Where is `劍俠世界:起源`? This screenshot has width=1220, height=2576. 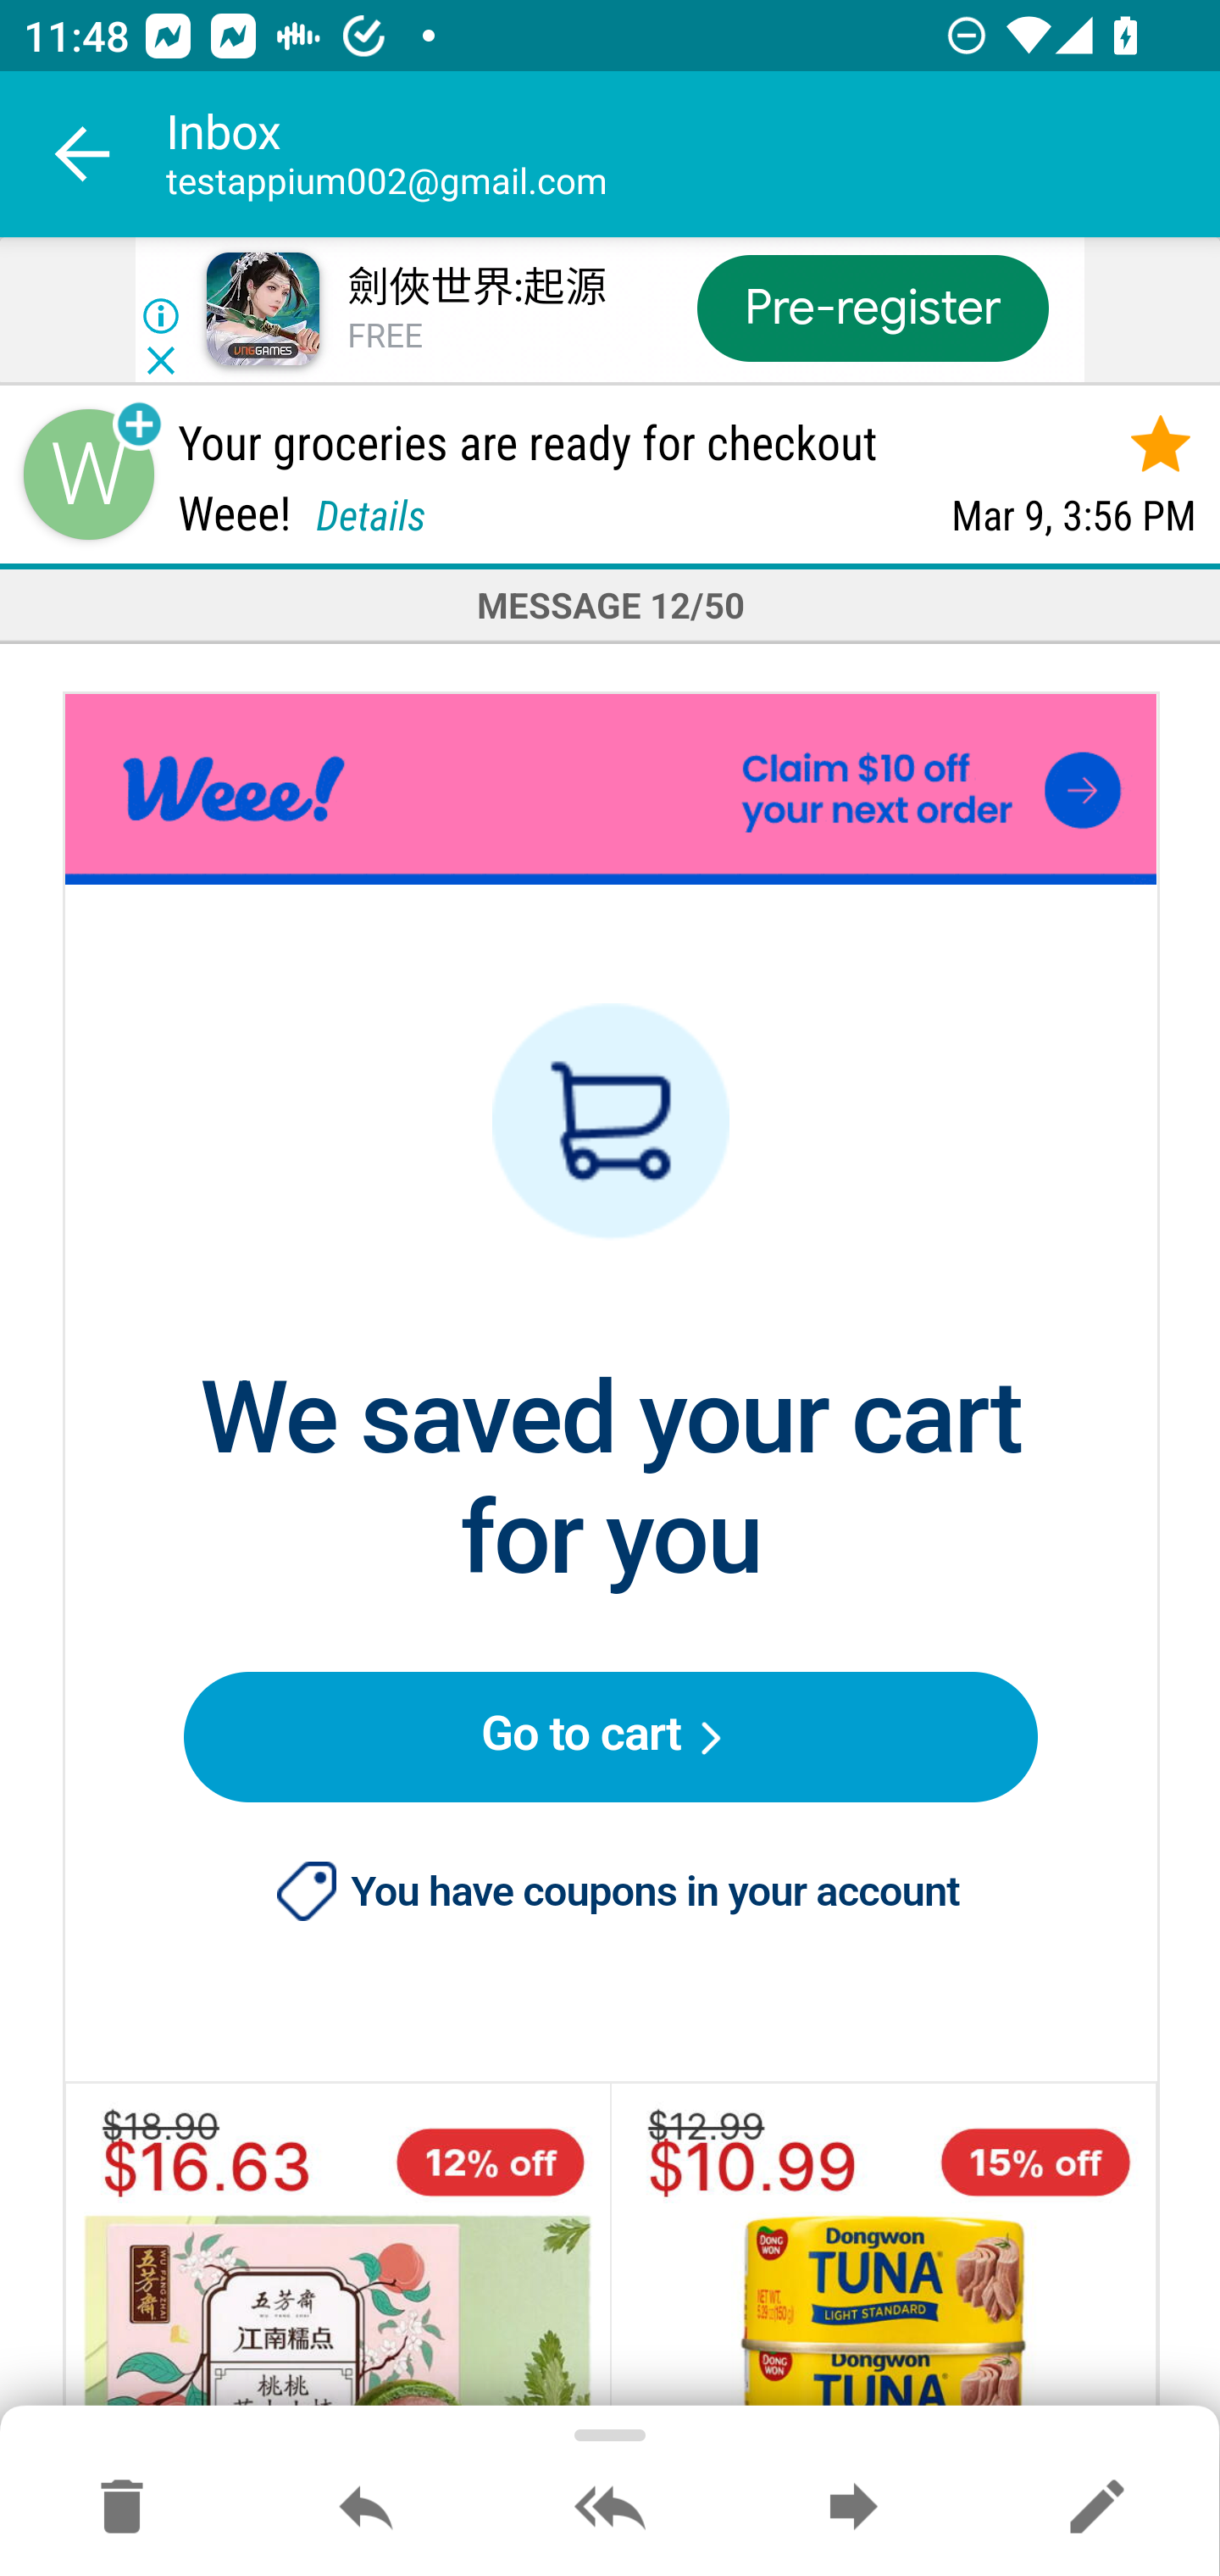 劍俠世界:起源 is located at coordinates (475, 288).